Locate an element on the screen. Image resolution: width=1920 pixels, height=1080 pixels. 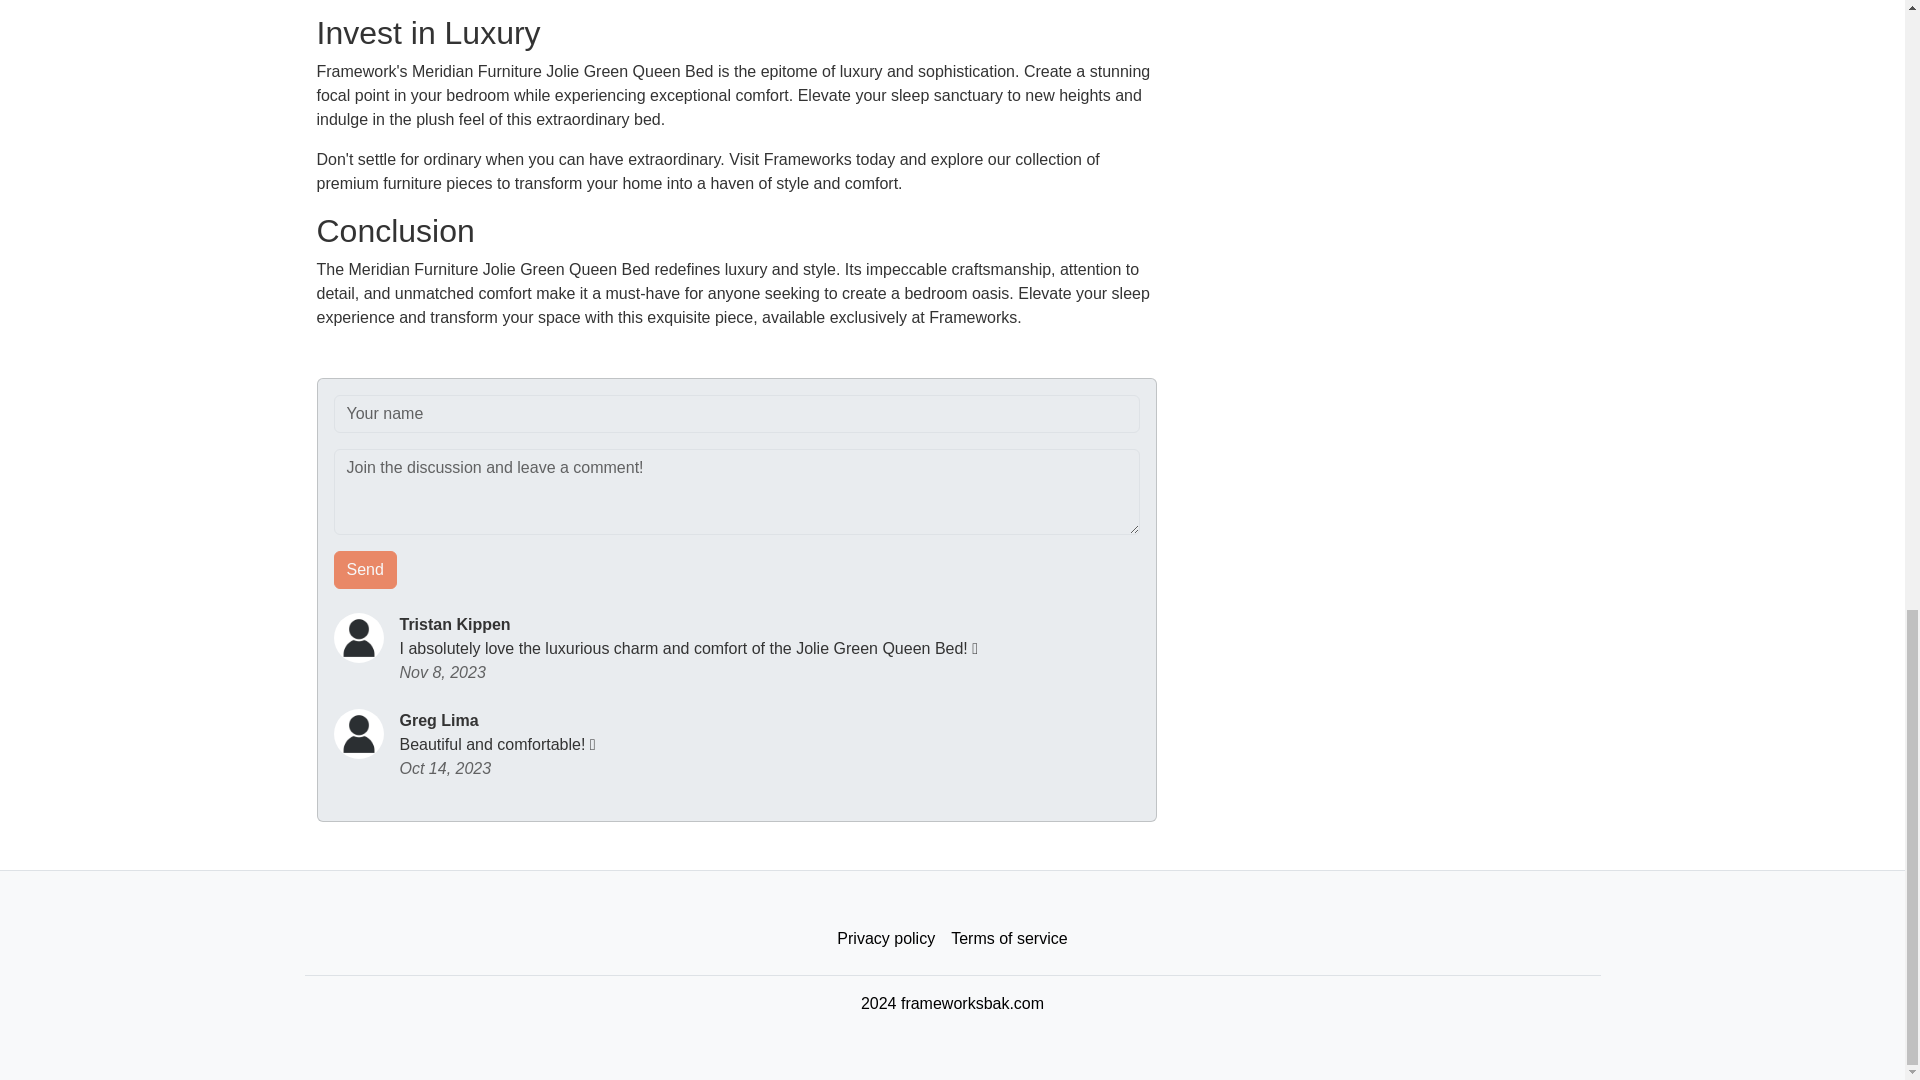
Terms of service is located at coordinates (1008, 939).